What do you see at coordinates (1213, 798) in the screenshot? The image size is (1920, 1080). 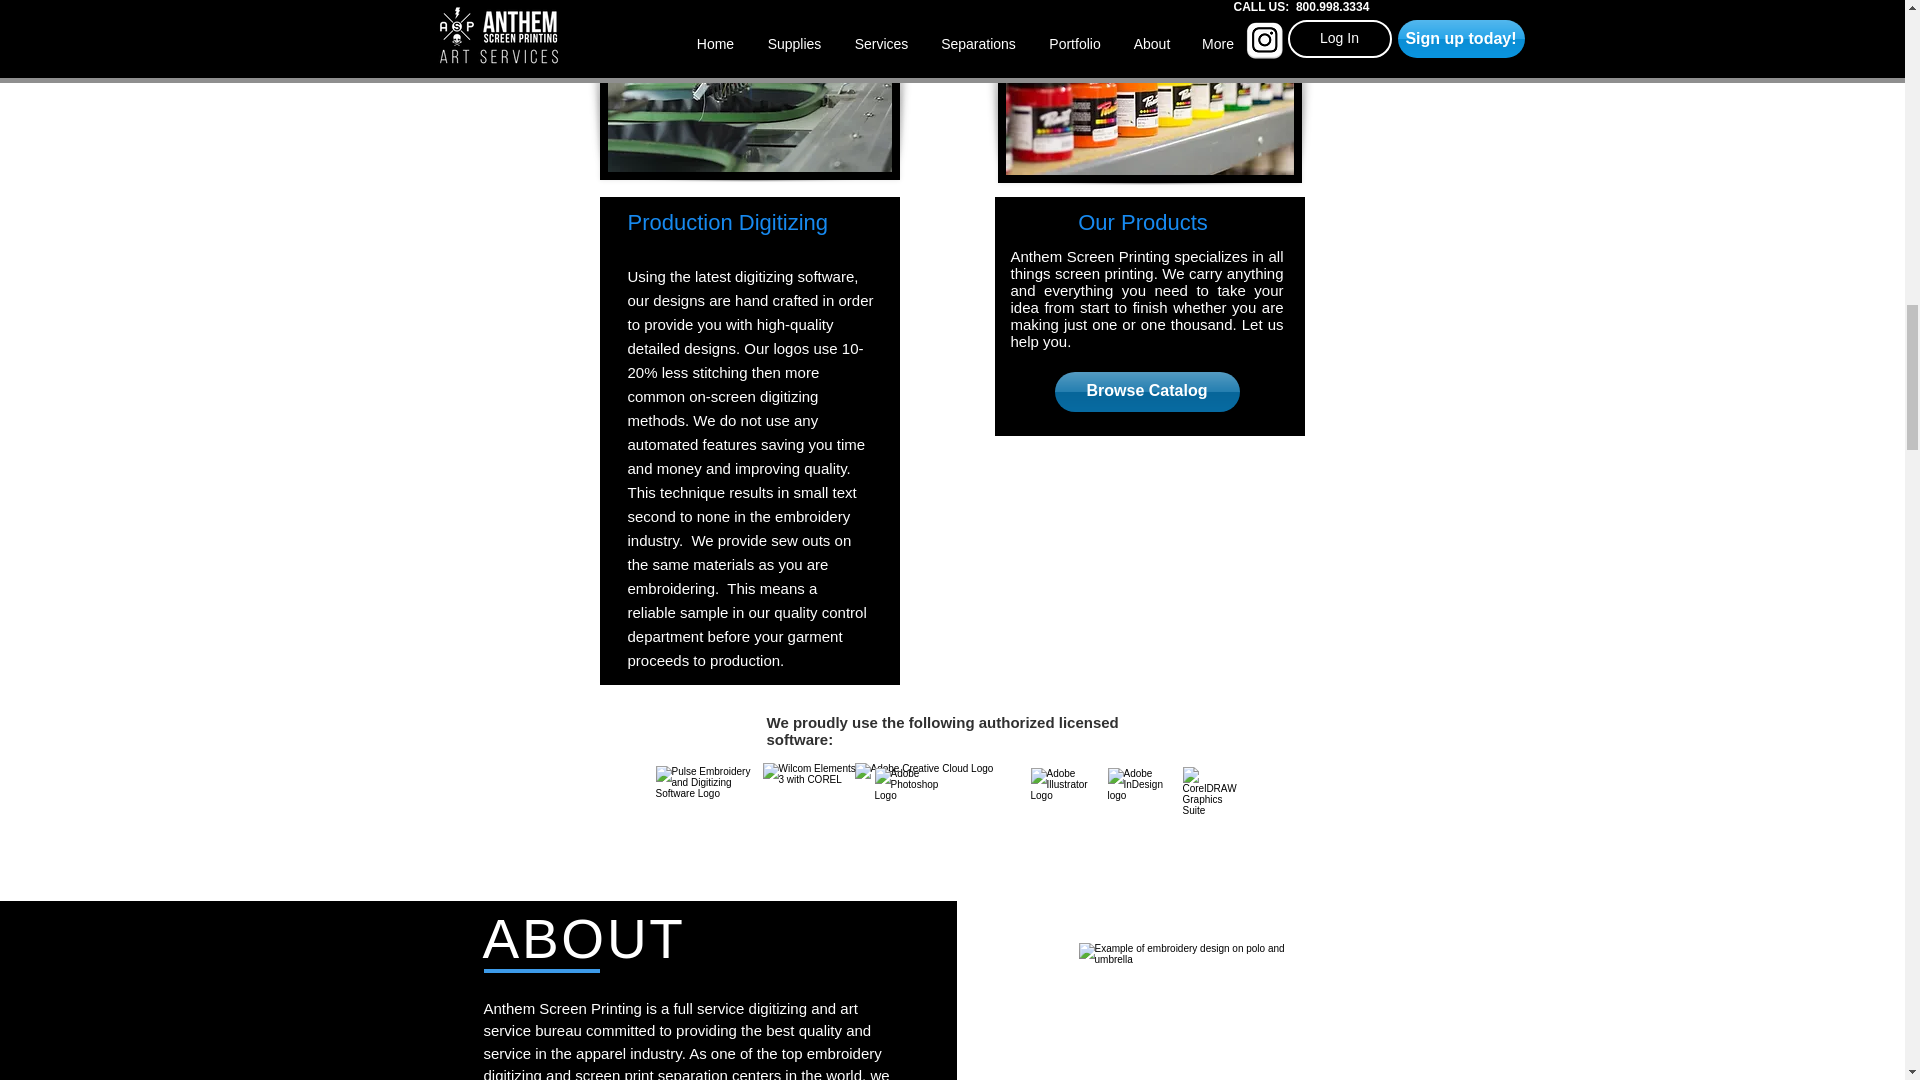 I see `corel.png` at bounding box center [1213, 798].